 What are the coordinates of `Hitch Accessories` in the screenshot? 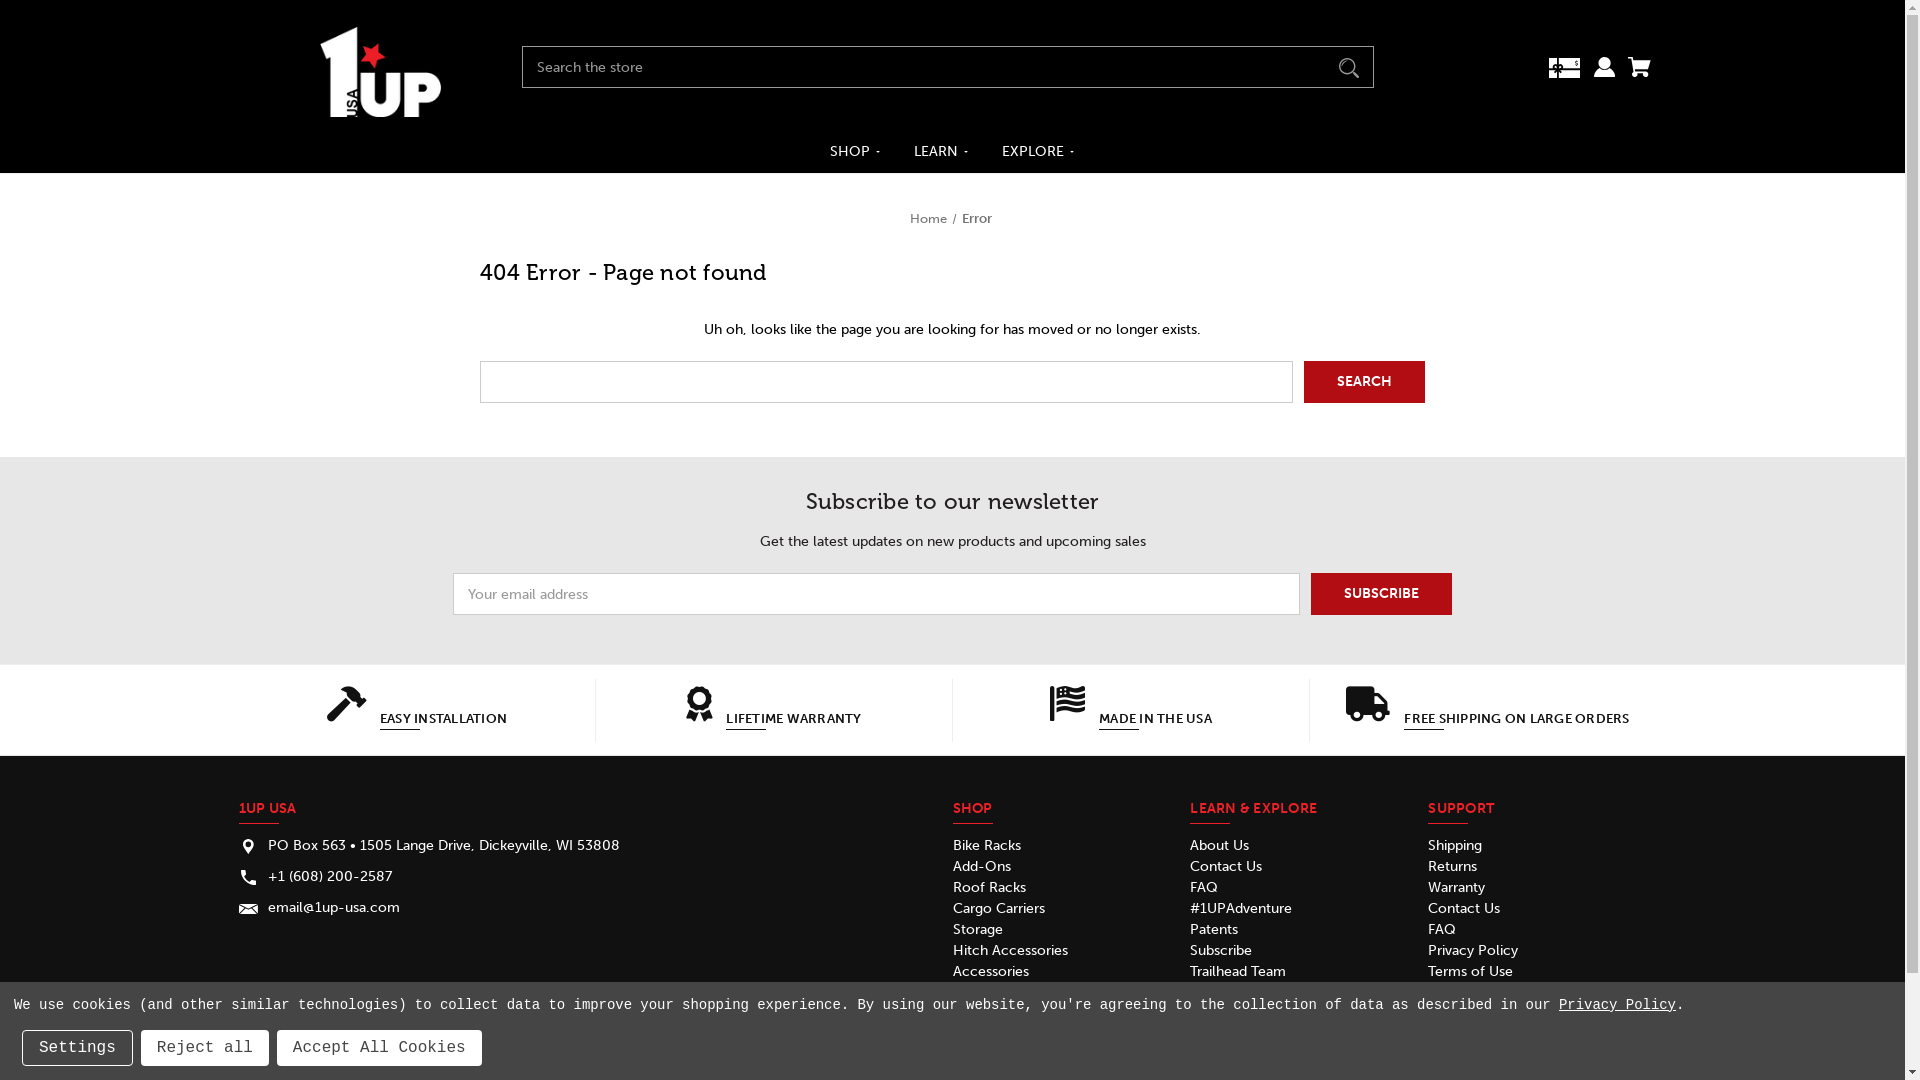 It's located at (1010, 950).